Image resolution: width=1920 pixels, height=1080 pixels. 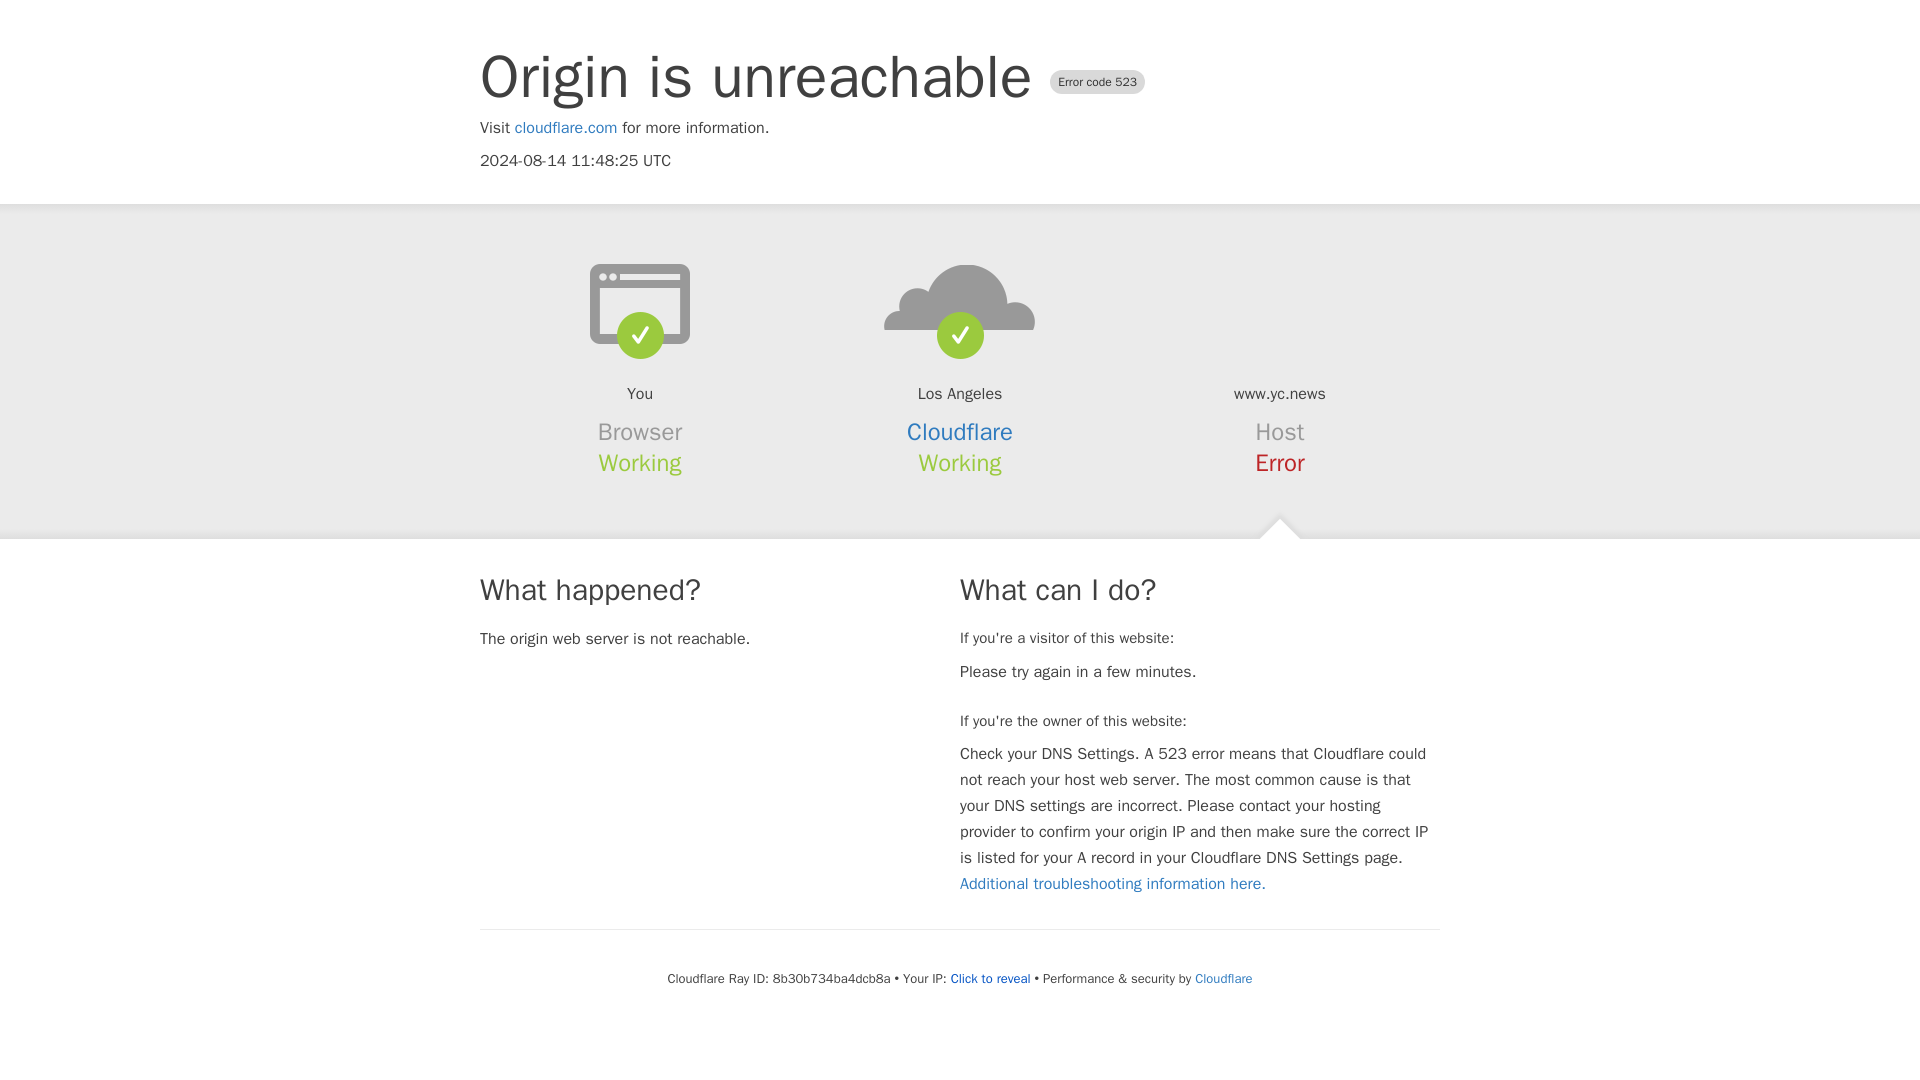 What do you see at coordinates (960, 432) in the screenshot?
I see `Cloudflare` at bounding box center [960, 432].